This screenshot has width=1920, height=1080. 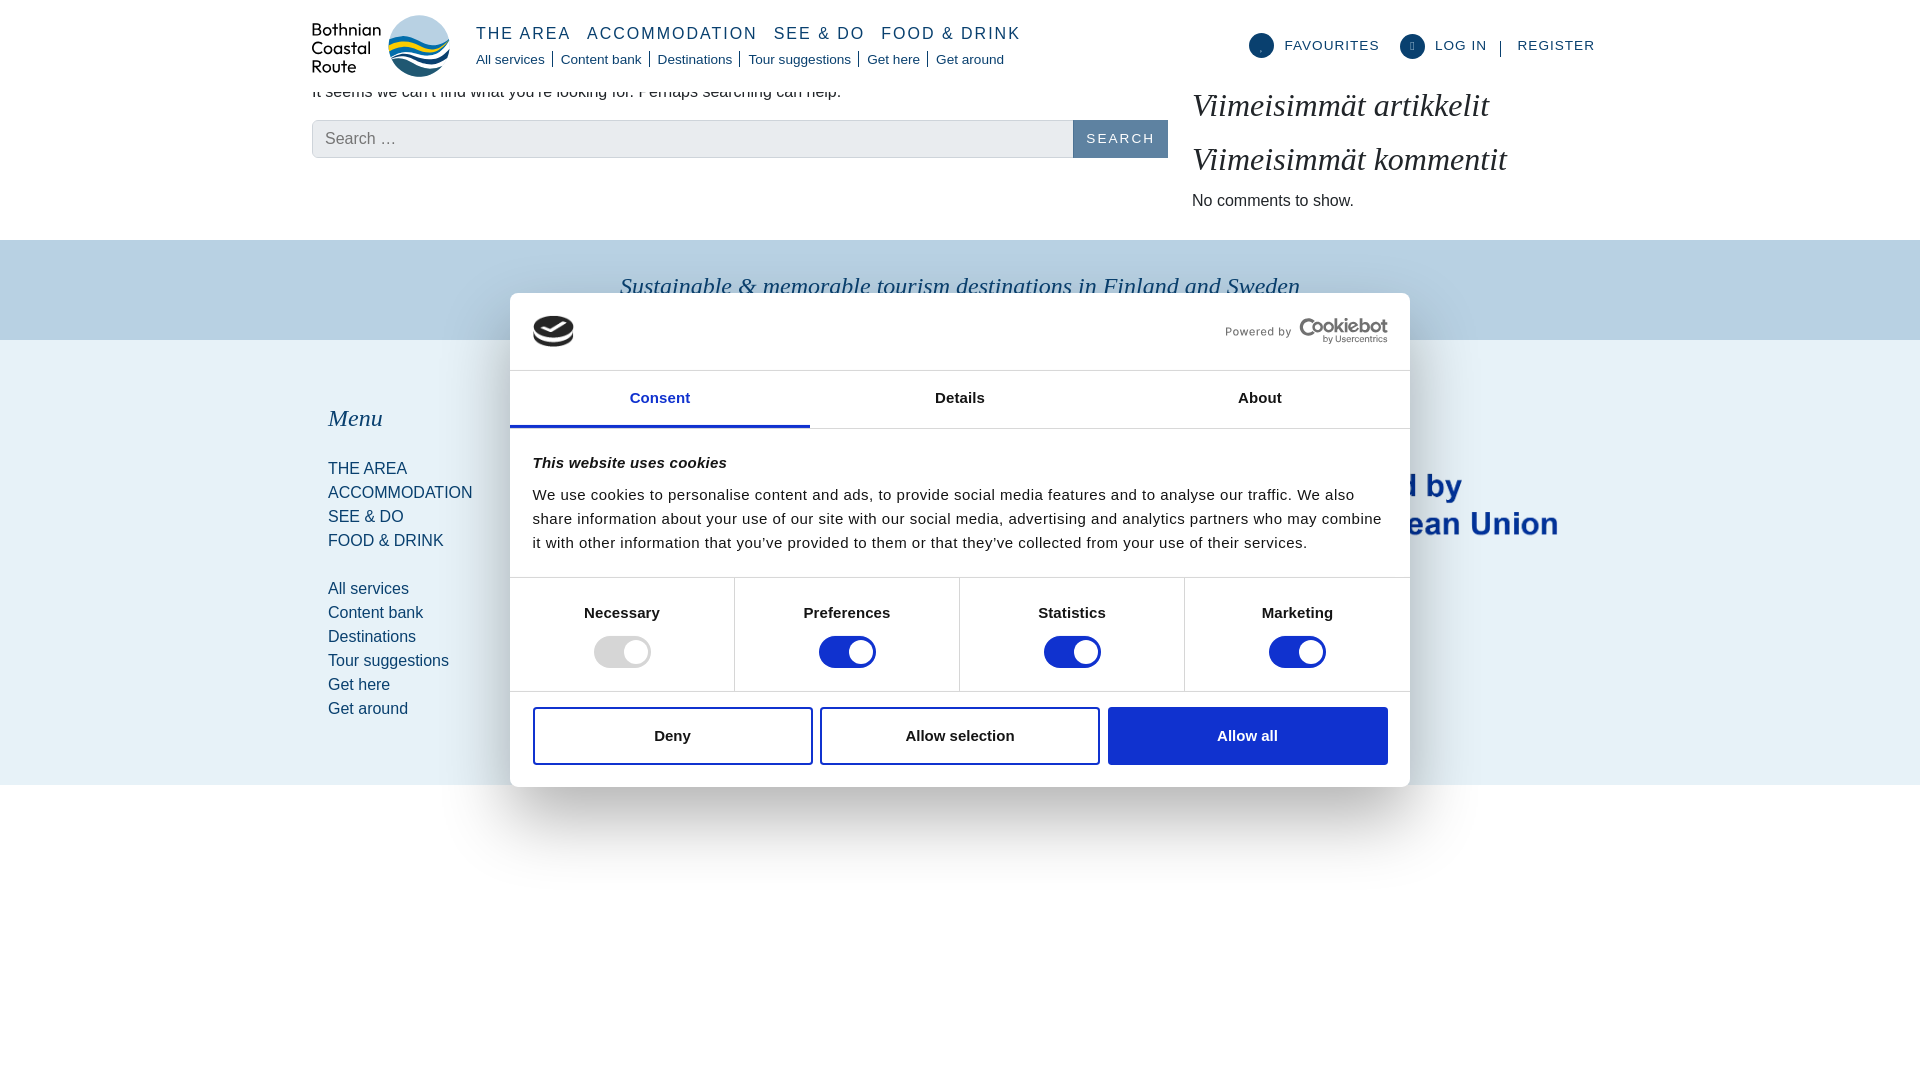 What do you see at coordinates (892, 60) in the screenshot?
I see `Get here` at bounding box center [892, 60].